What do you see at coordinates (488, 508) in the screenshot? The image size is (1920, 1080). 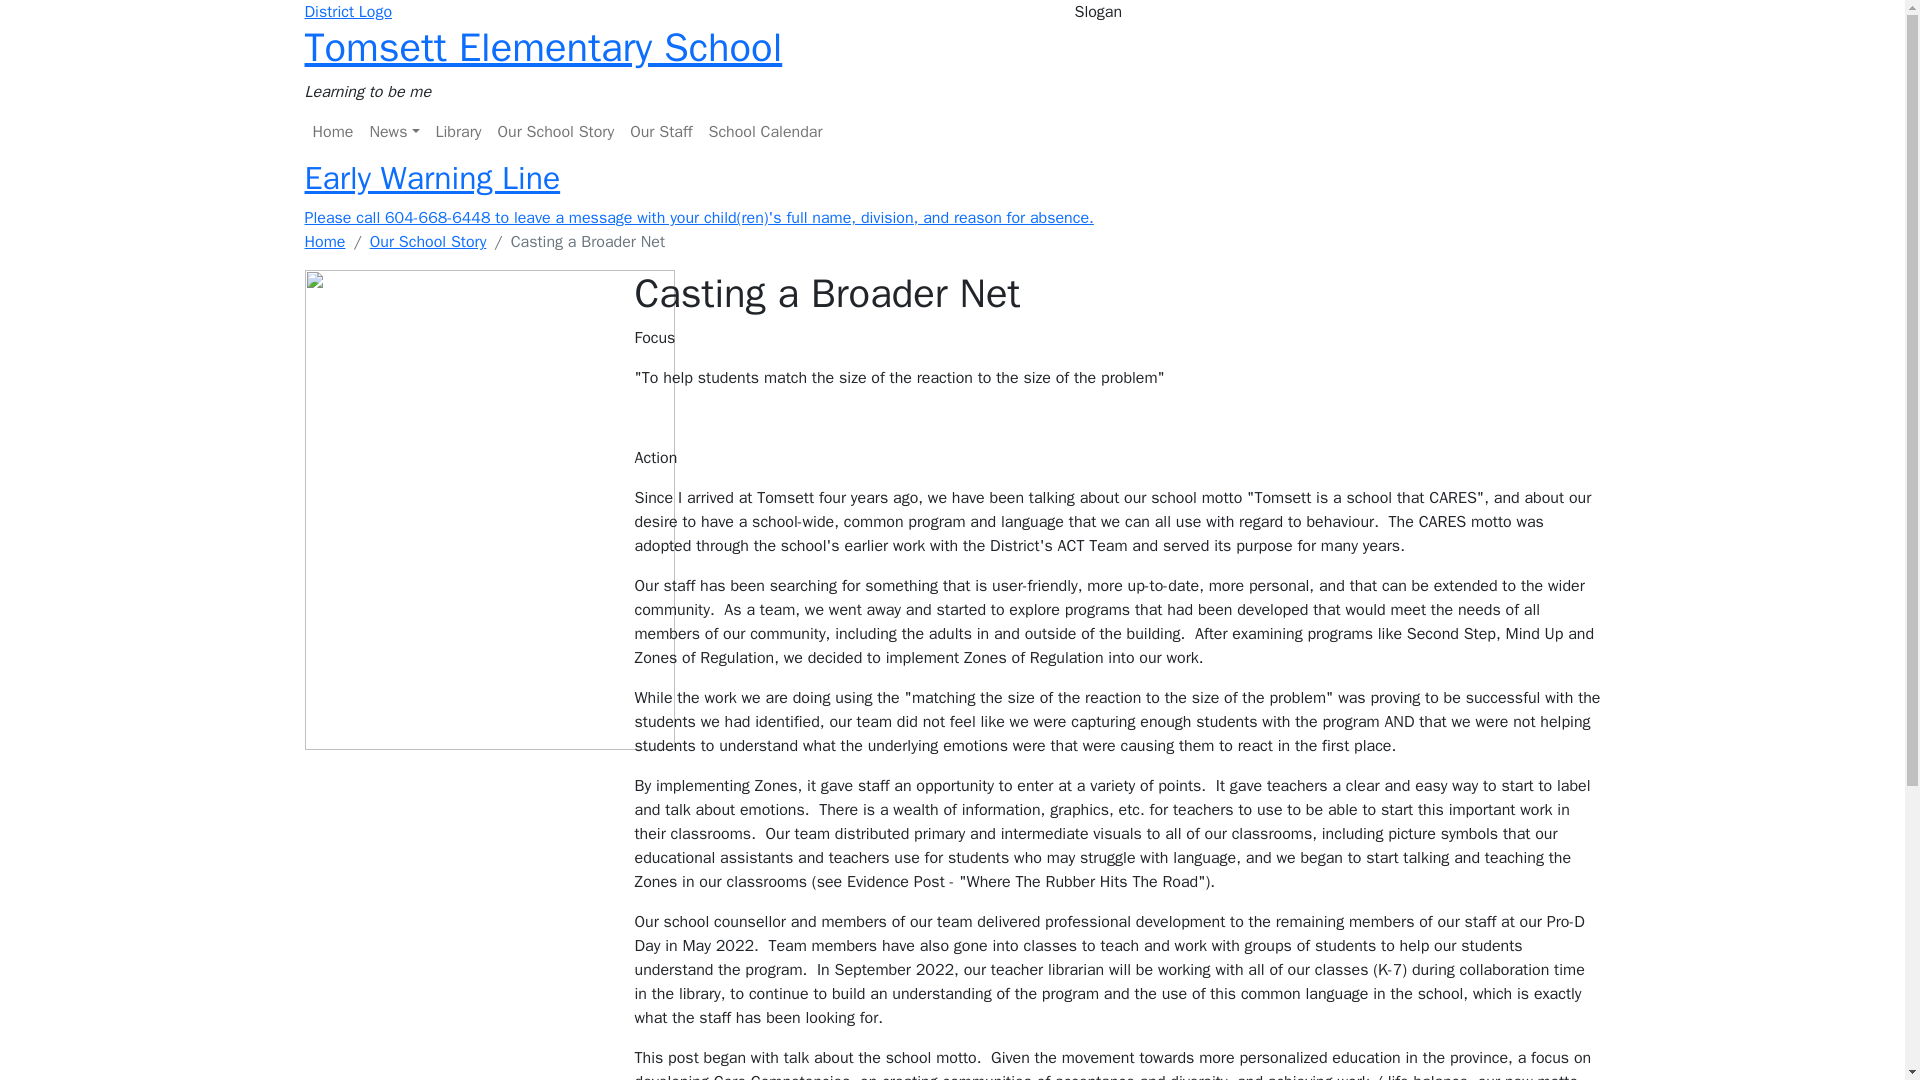 I see `5374ff14470a911023d5c1b721121f6a.jpg` at bounding box center [488, 508].